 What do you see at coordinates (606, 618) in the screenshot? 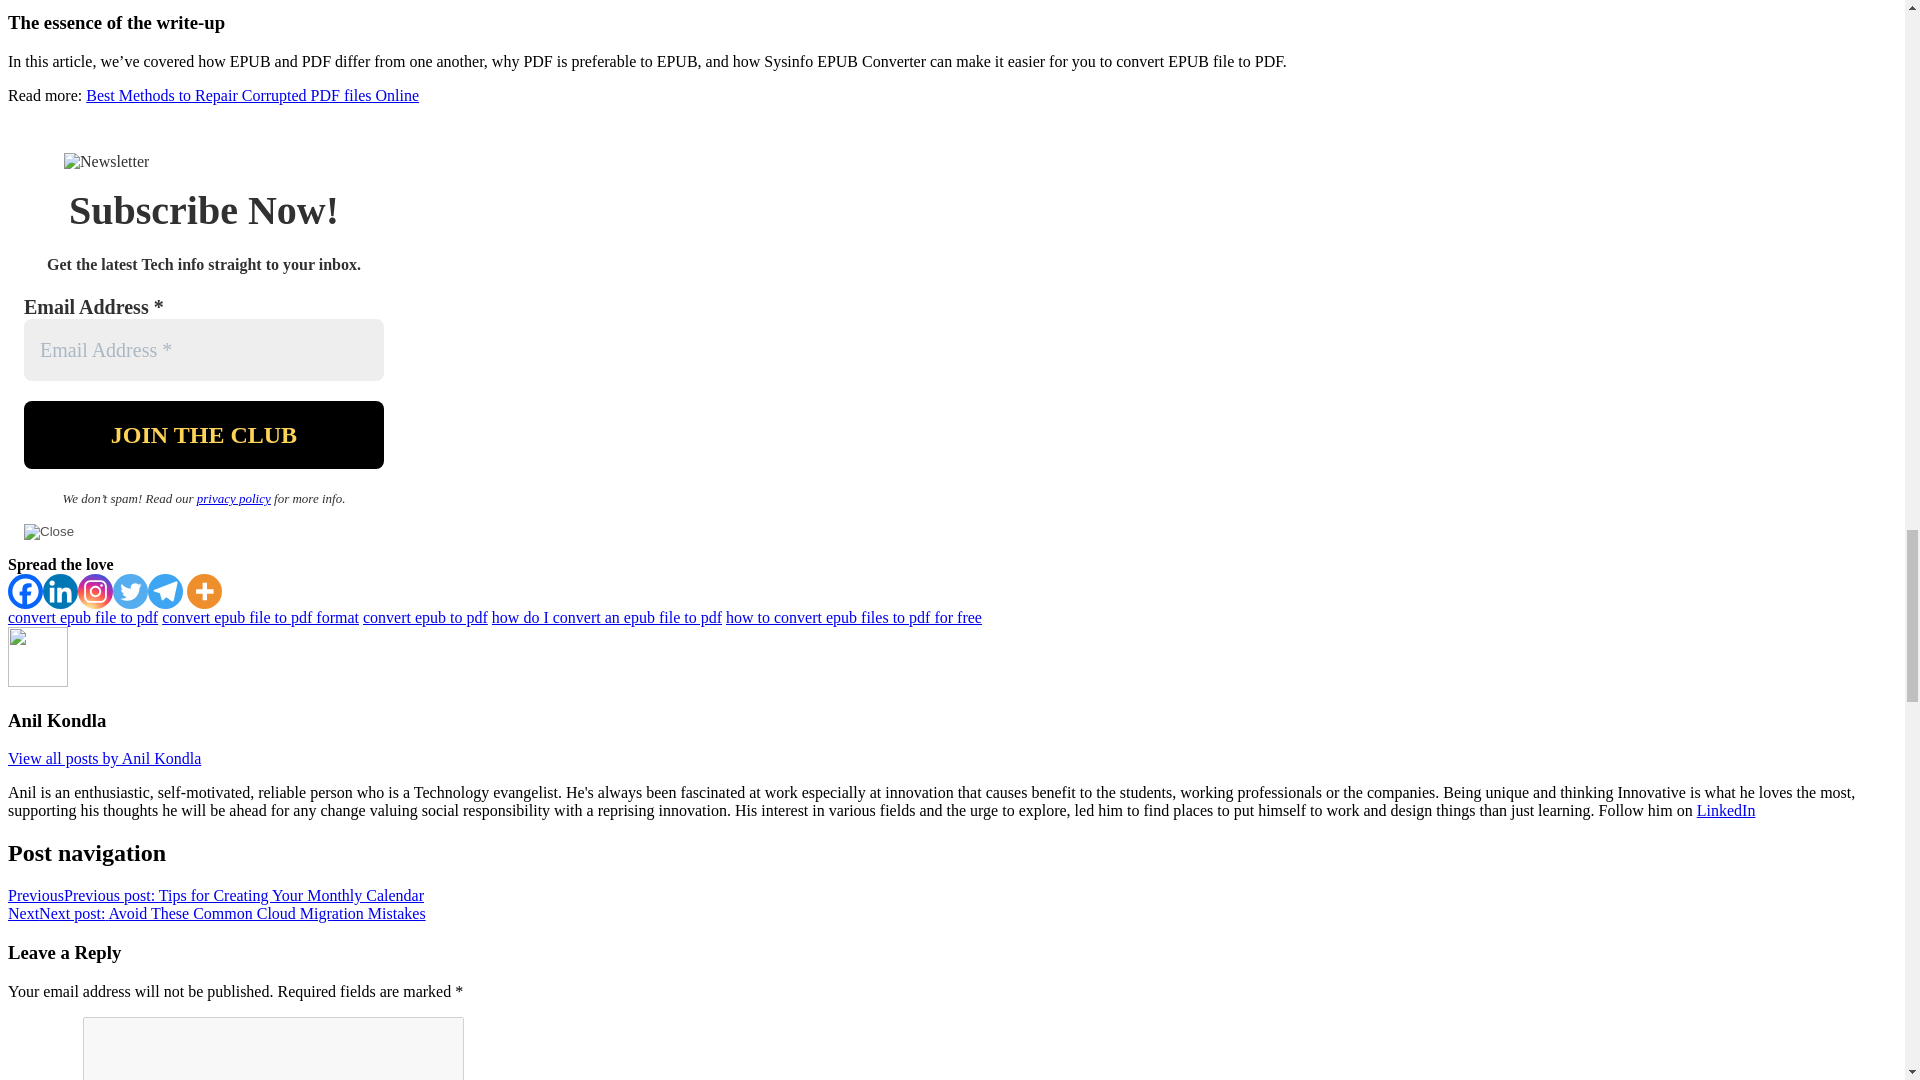
I see `how do I convert an epub file to pdf` at bounding box center [606, 618].